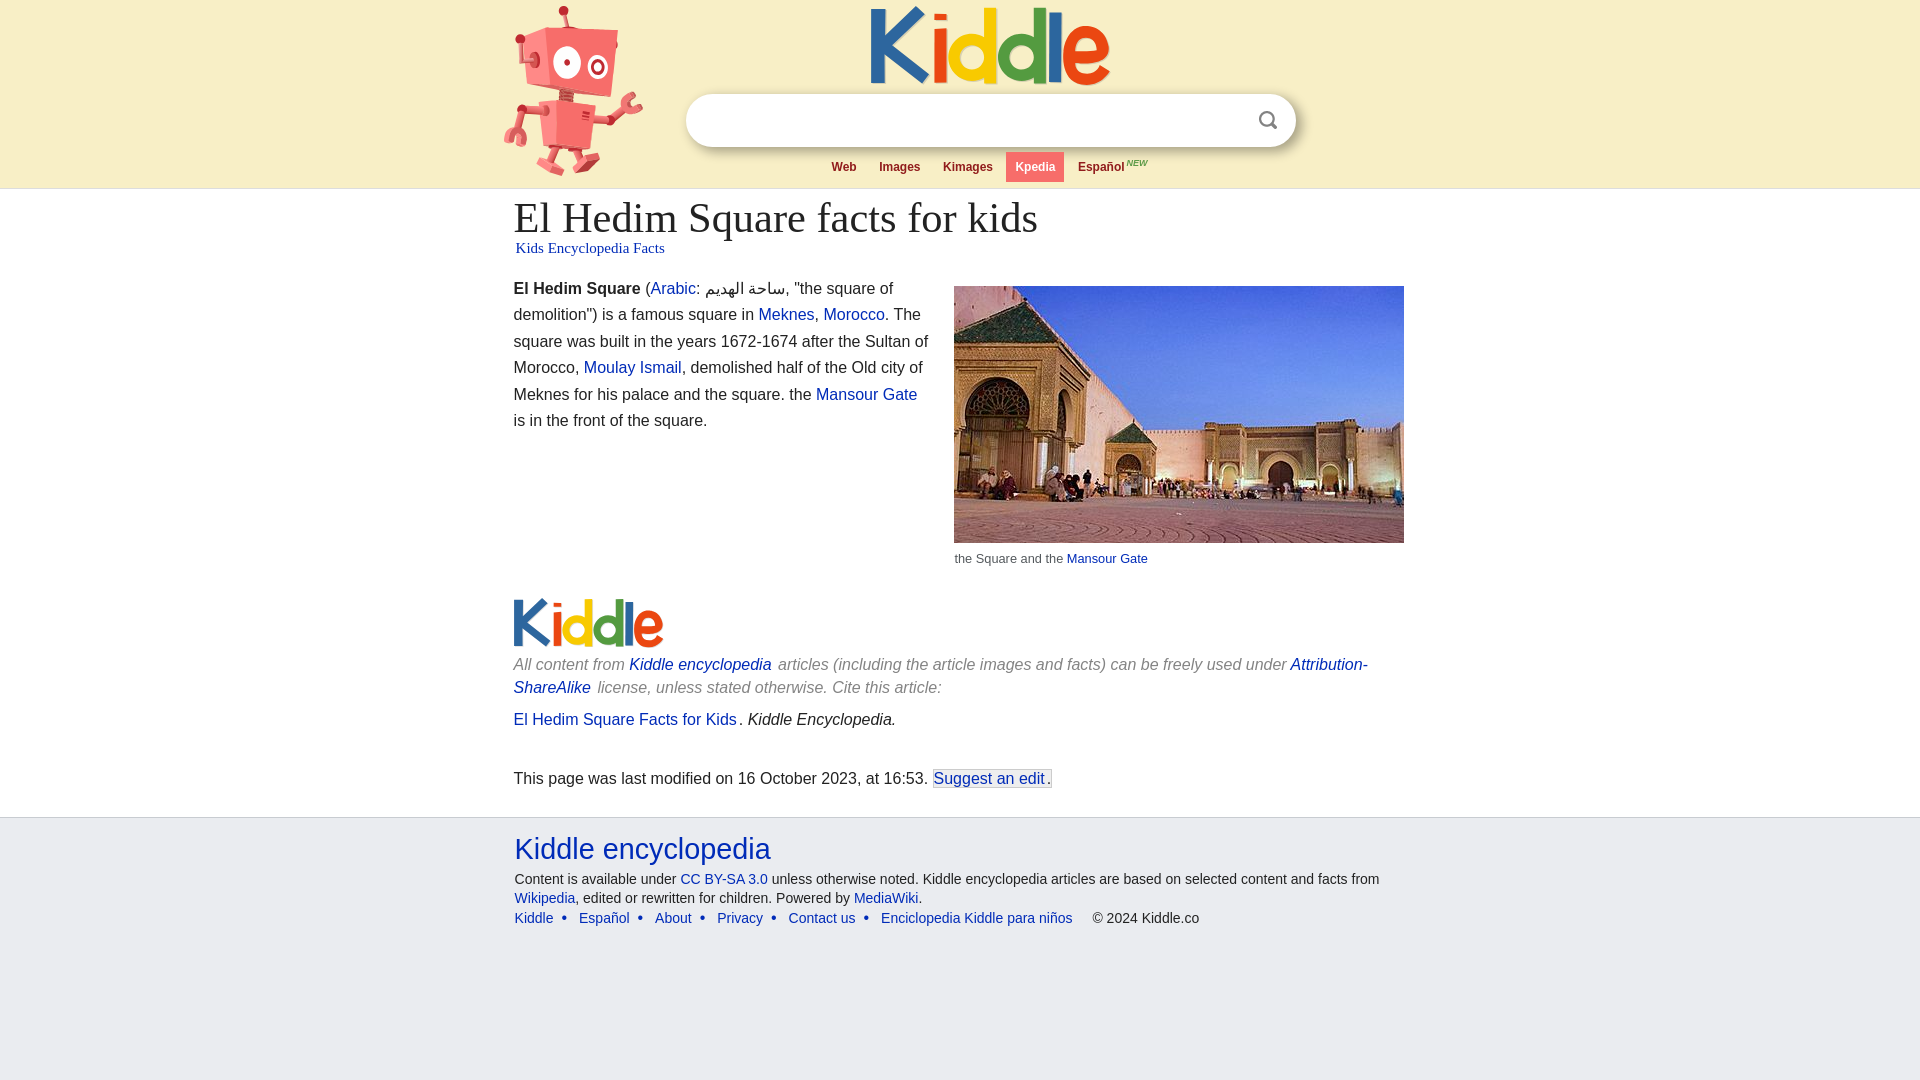  What do you see at coordinates (899, 167) in the screenshot?
I see `Images` at bounding box center [899, 167].